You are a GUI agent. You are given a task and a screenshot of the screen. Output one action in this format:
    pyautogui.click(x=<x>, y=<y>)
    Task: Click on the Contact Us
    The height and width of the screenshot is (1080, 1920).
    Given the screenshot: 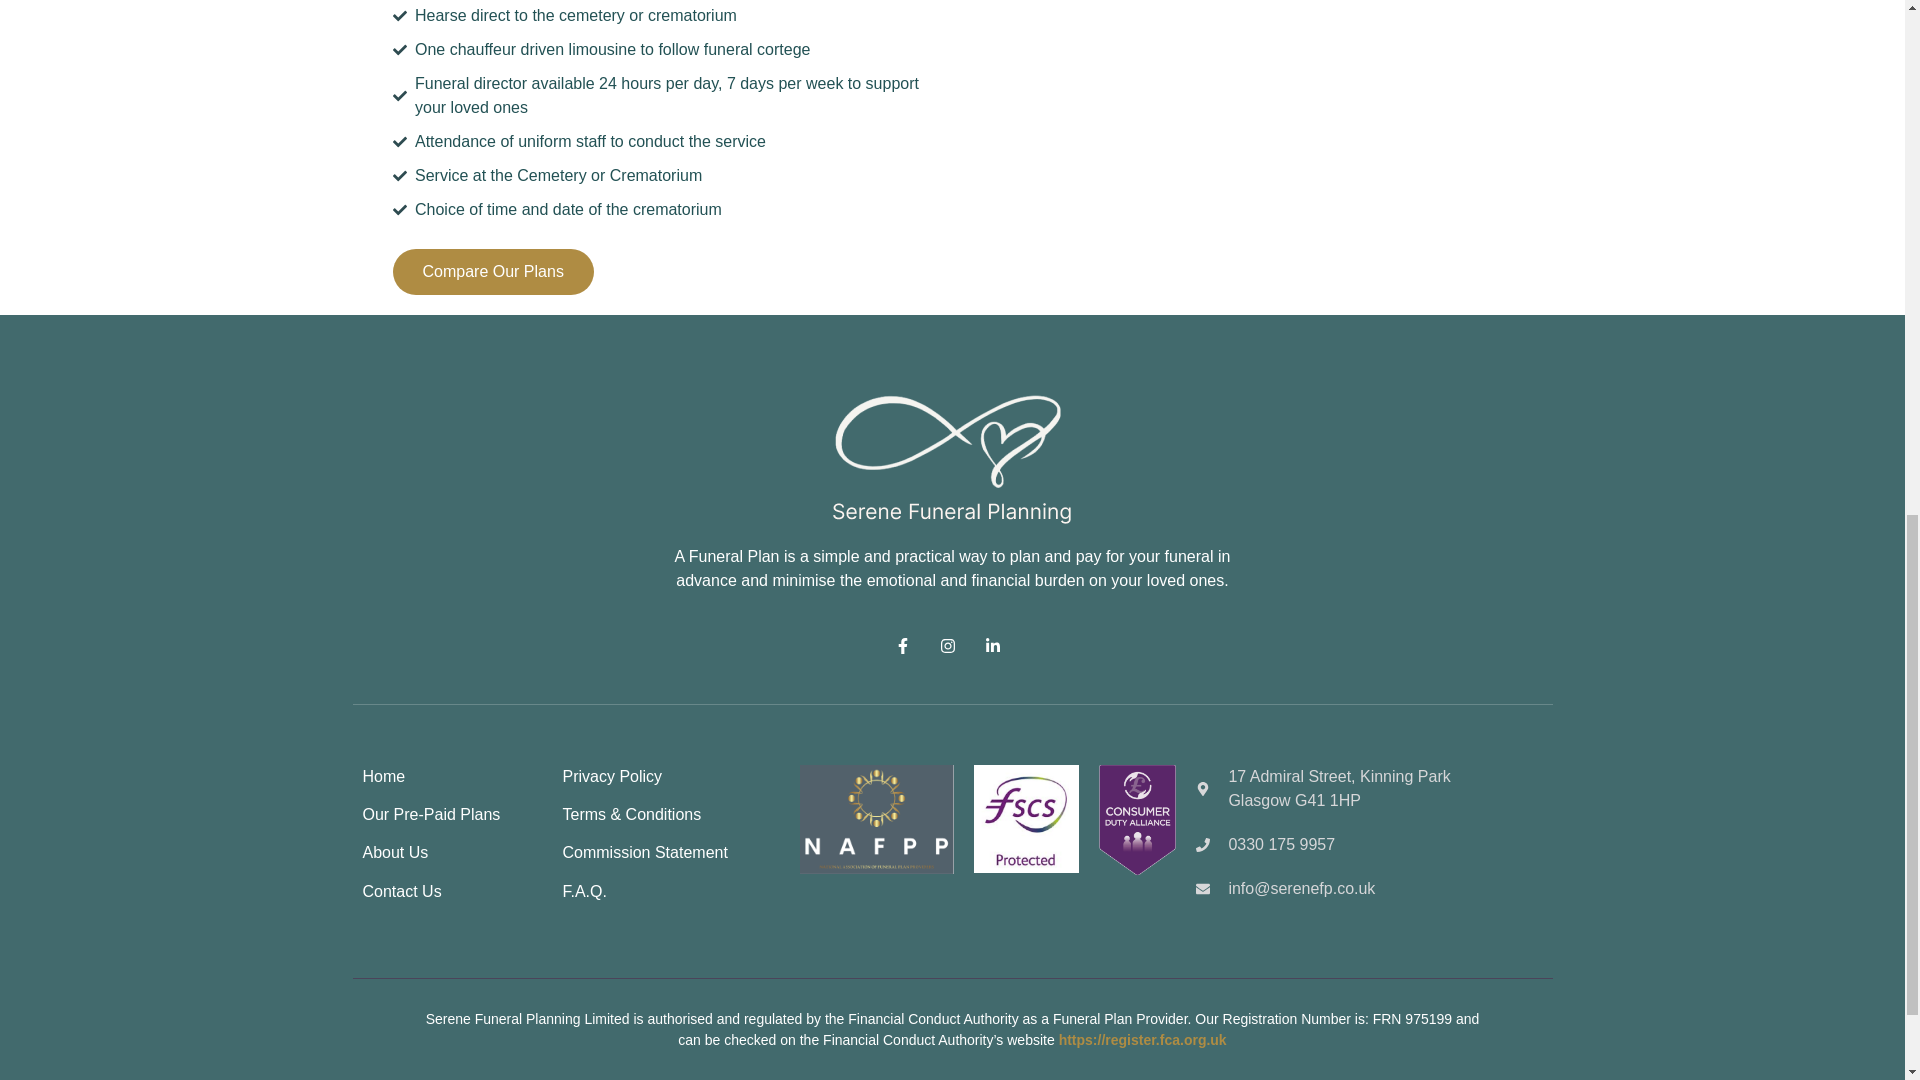 What is the action you would take?
    pyautogui.click(x=402, y=891)
    